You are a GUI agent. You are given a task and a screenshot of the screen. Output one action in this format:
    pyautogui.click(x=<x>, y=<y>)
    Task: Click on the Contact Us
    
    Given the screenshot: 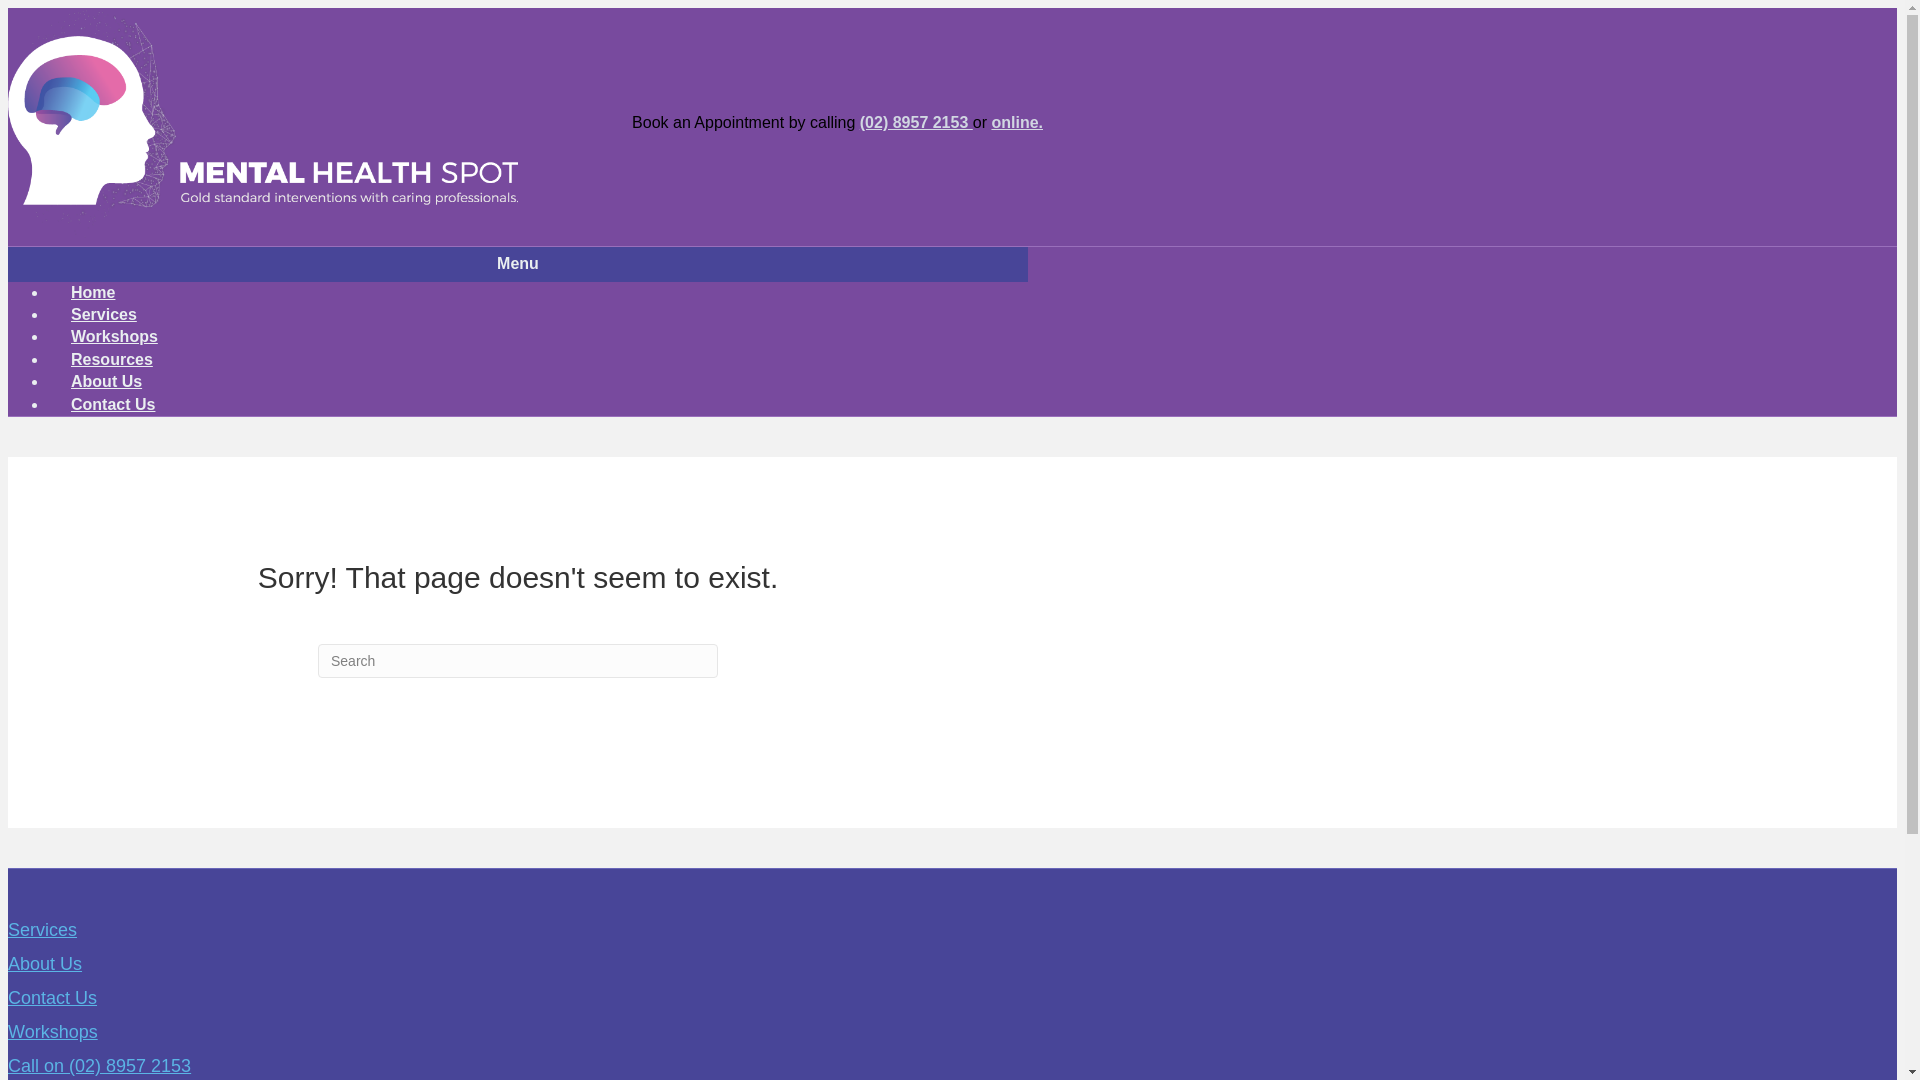 What is the action you would take?
    pyautogui.click(x=113, y=404)
    